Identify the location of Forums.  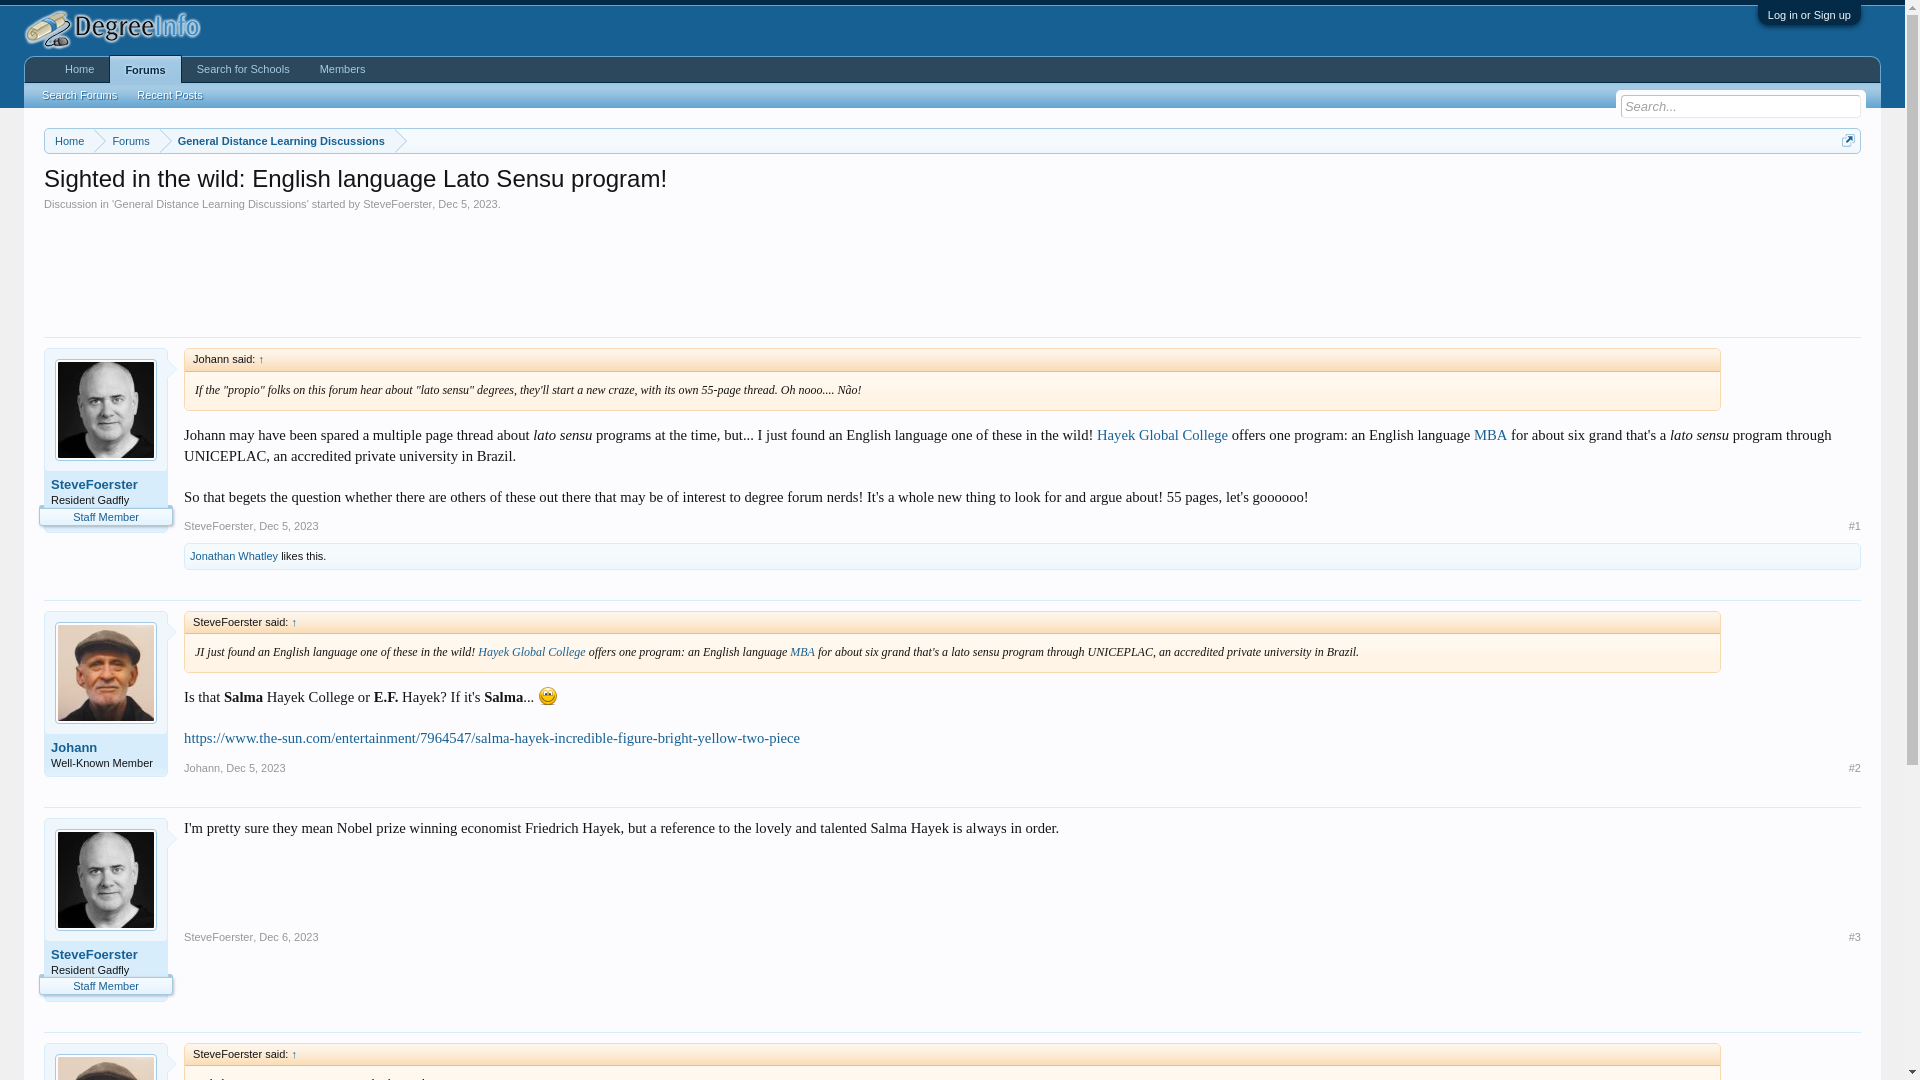
(126, 141).